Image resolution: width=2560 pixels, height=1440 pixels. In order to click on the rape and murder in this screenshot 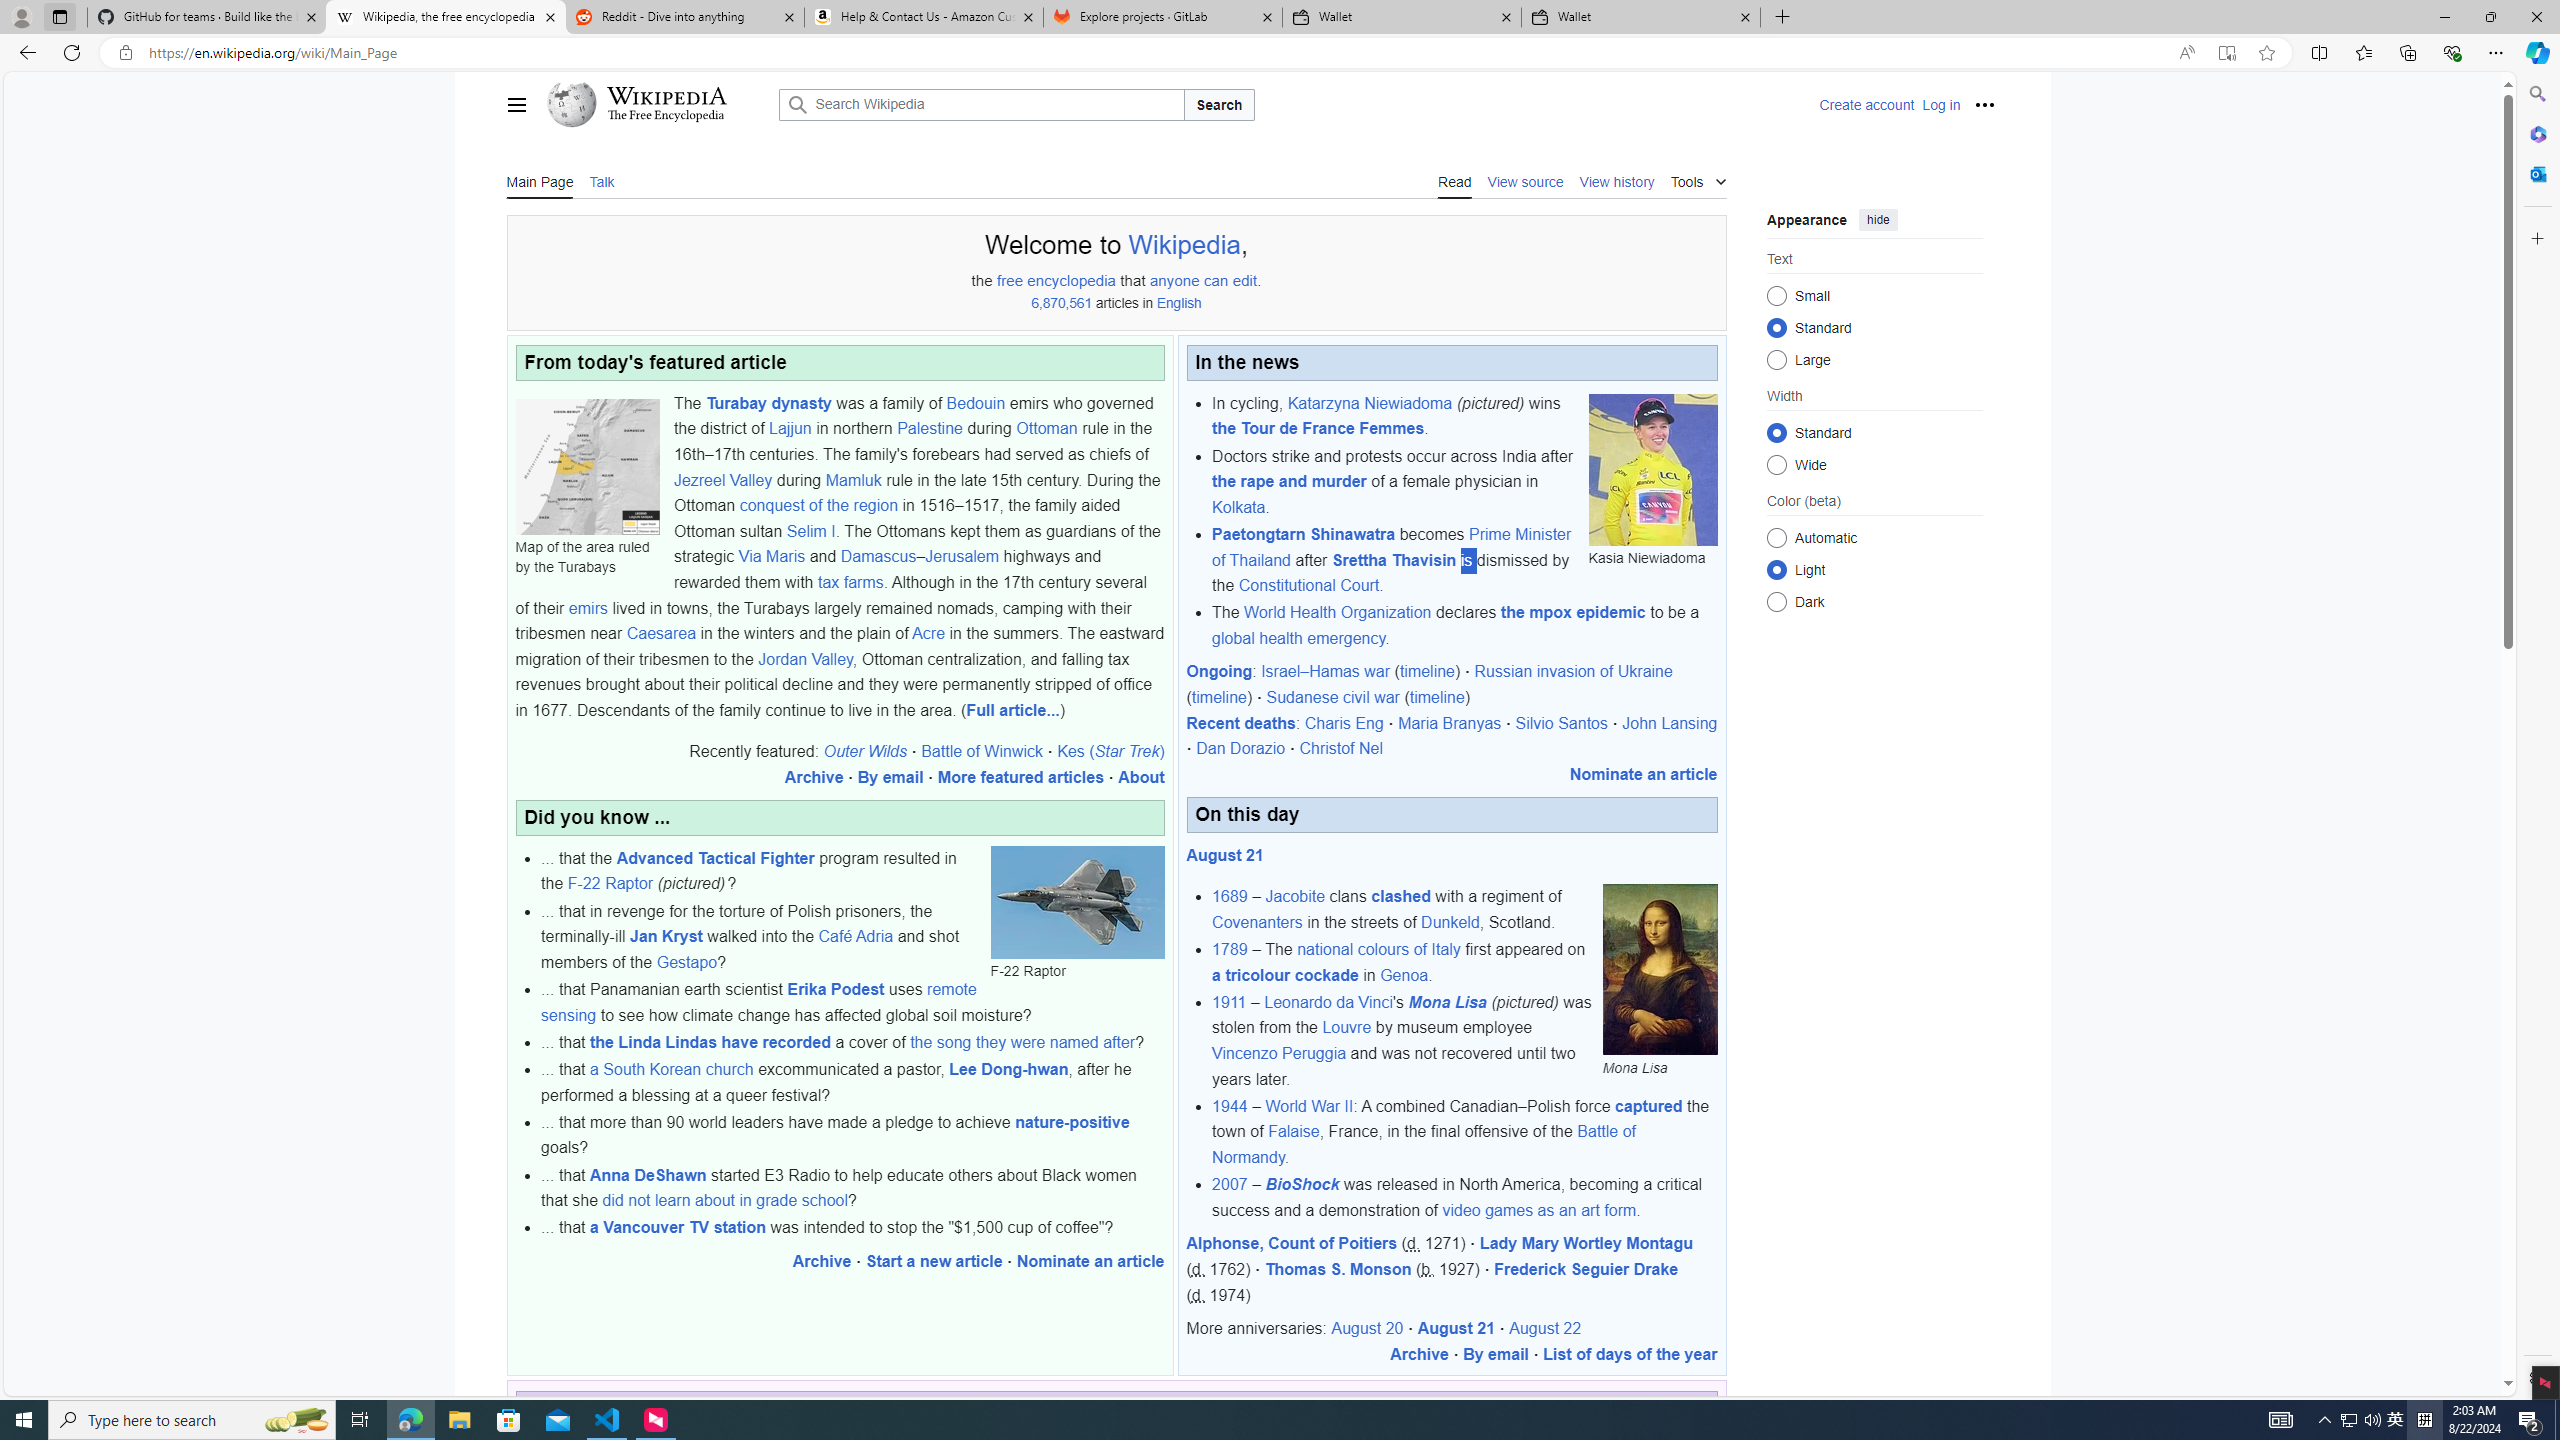, I will do `click(1288, 482)`.